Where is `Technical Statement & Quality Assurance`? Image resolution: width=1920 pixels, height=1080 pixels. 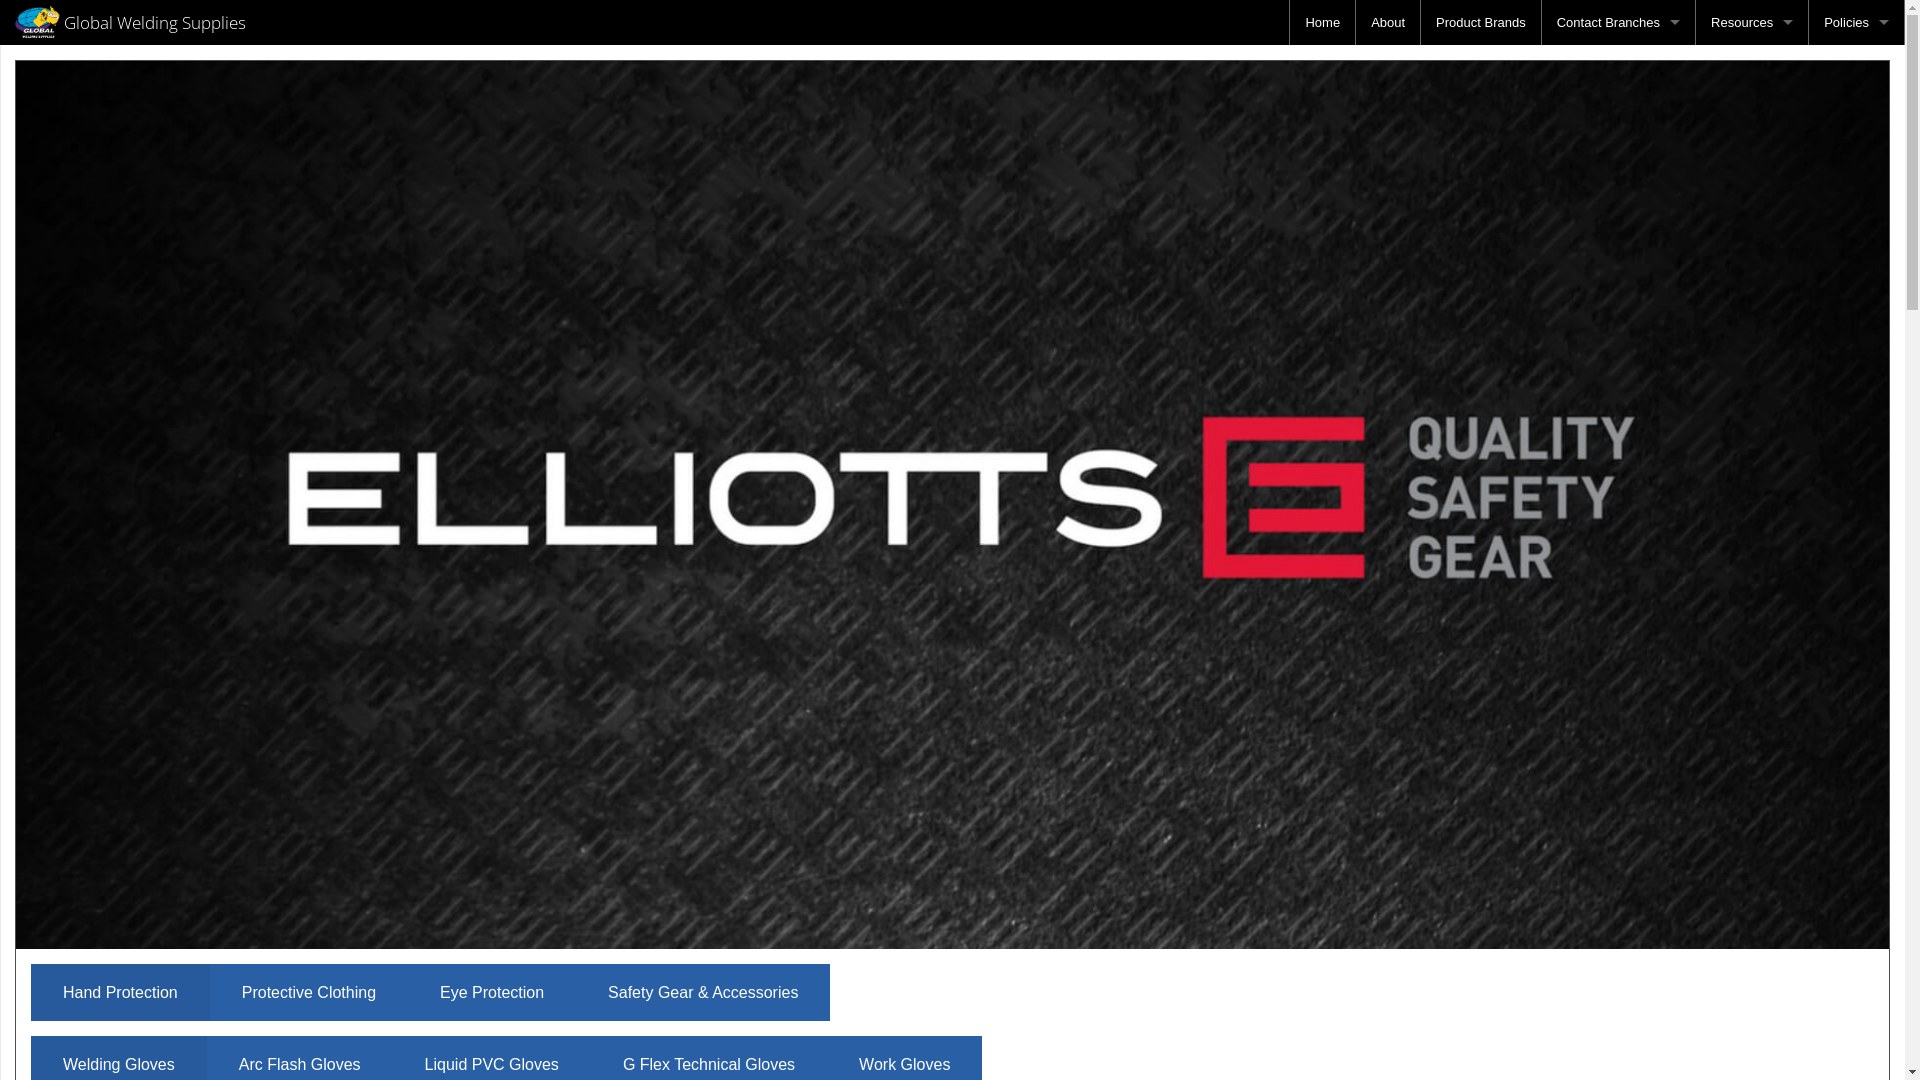
Technical Statement & Quality Assurance is located at coordinates (1856, 248).